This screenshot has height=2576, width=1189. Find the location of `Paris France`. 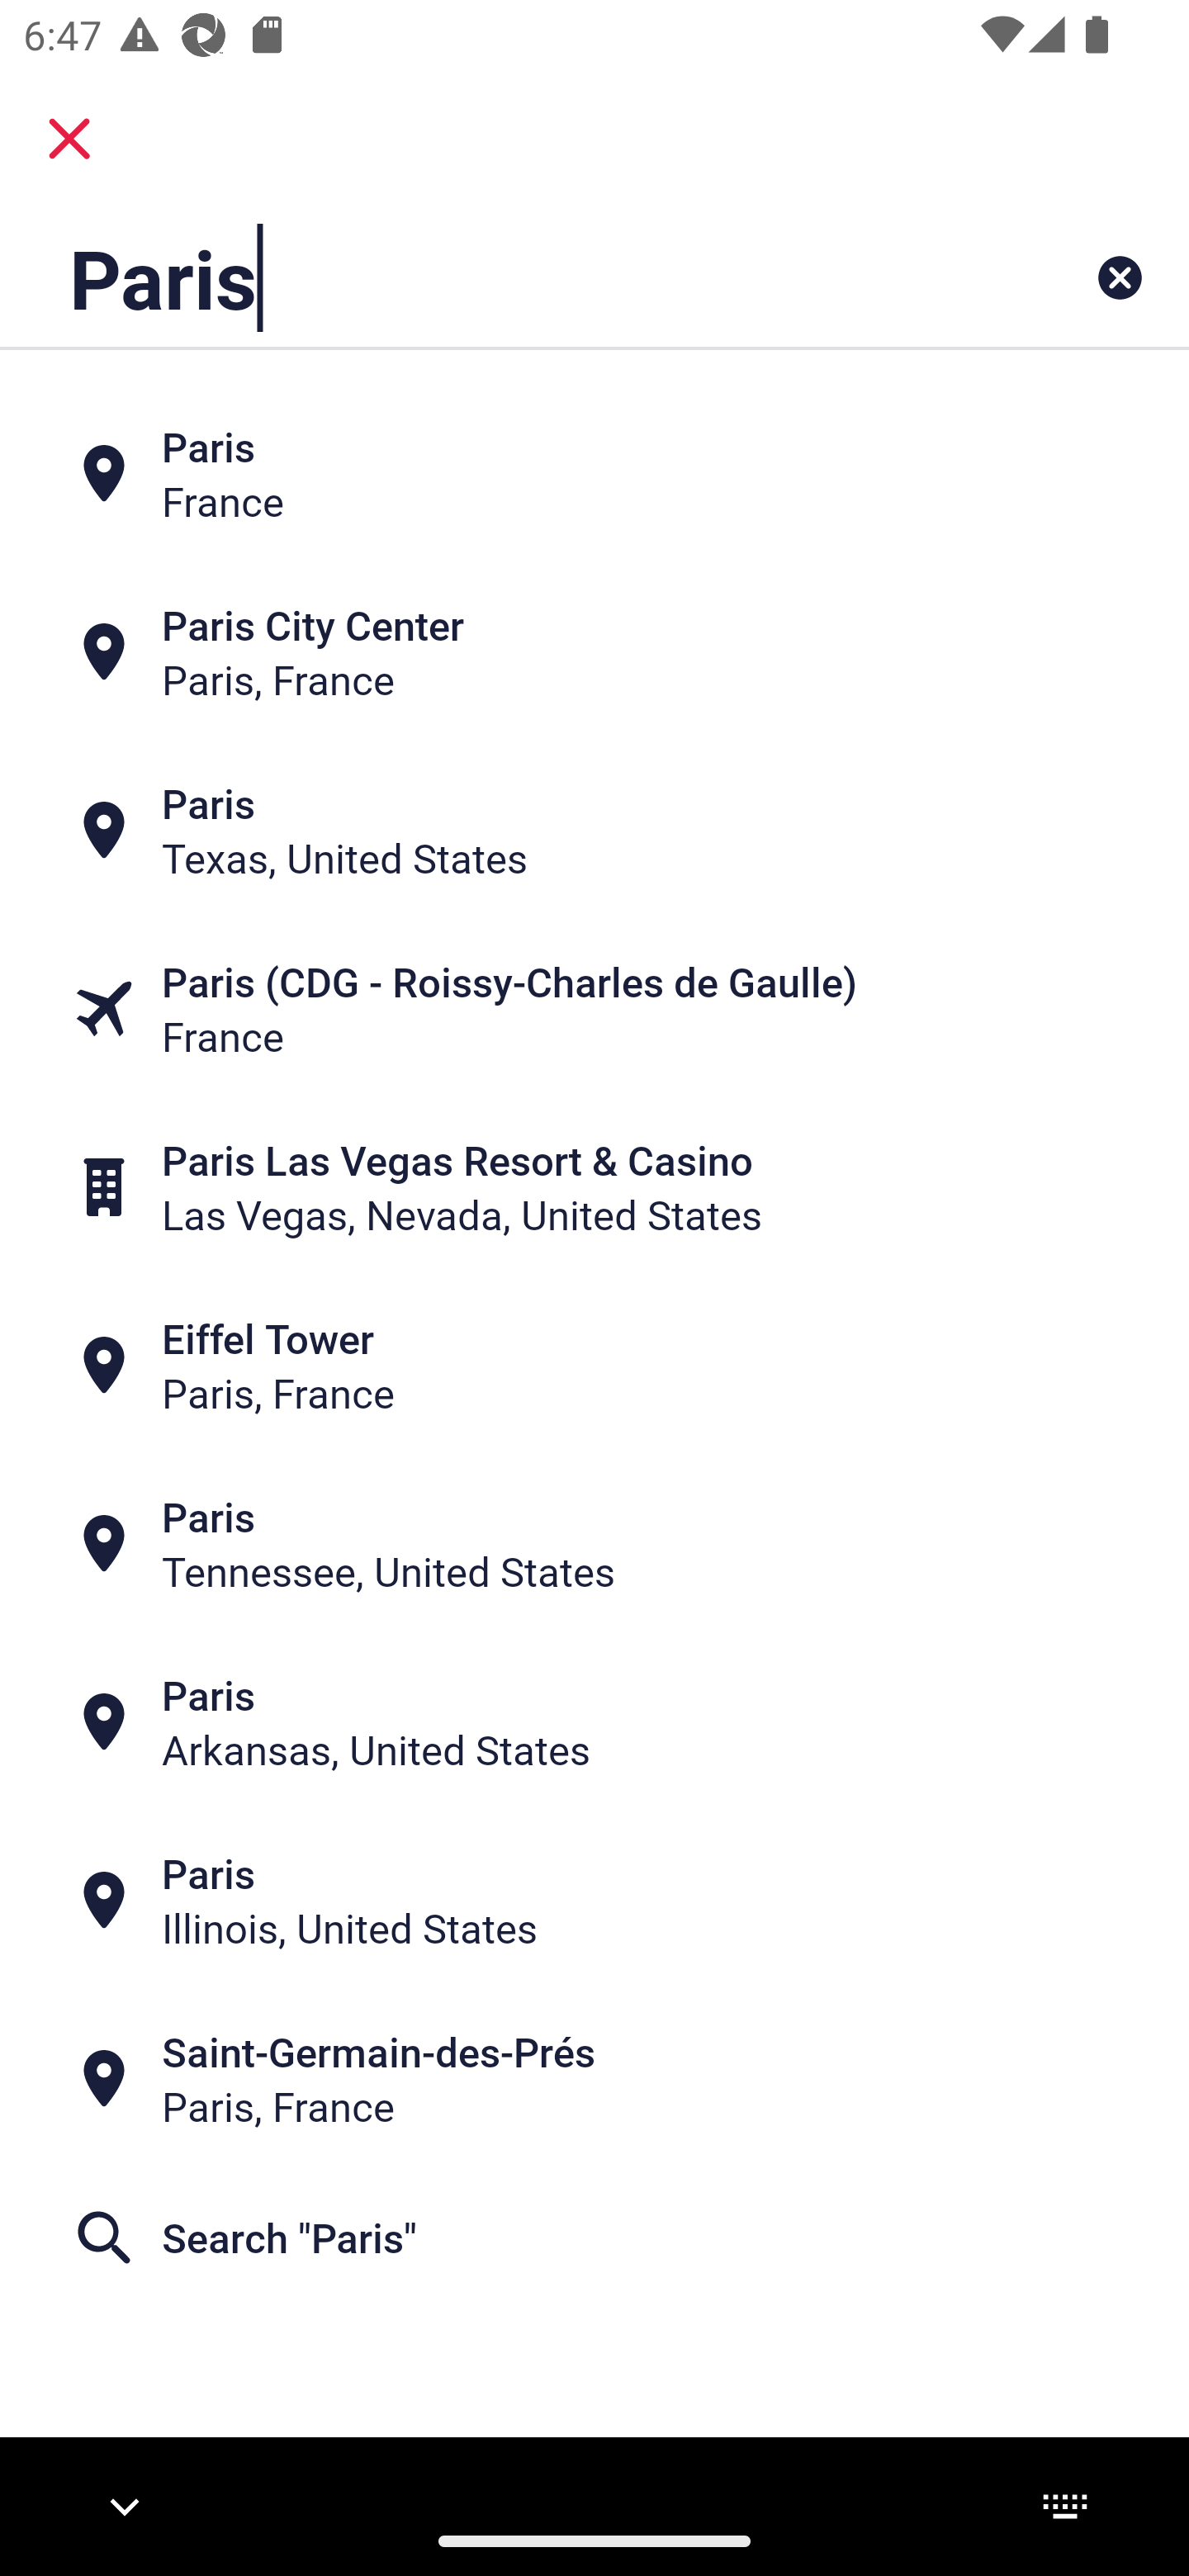

Paris France is located at coordinates (594, 474).